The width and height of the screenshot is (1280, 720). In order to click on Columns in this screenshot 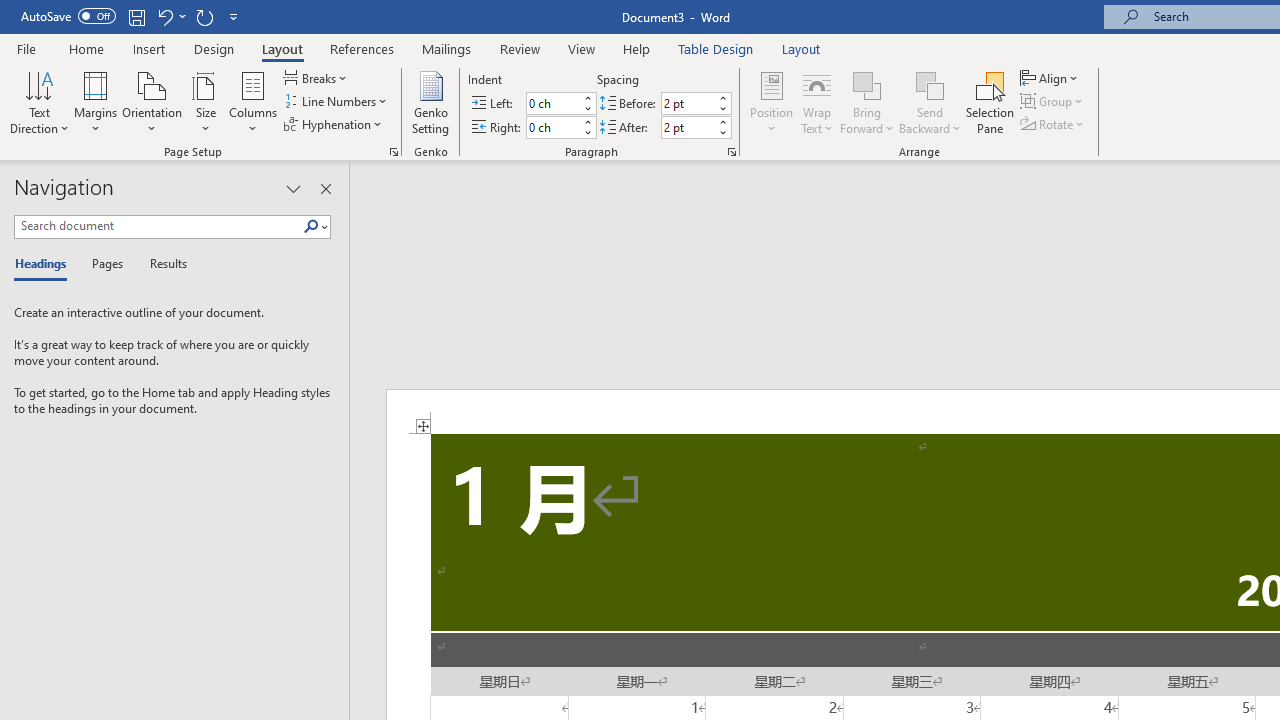, I will do `click(253, 102)`.